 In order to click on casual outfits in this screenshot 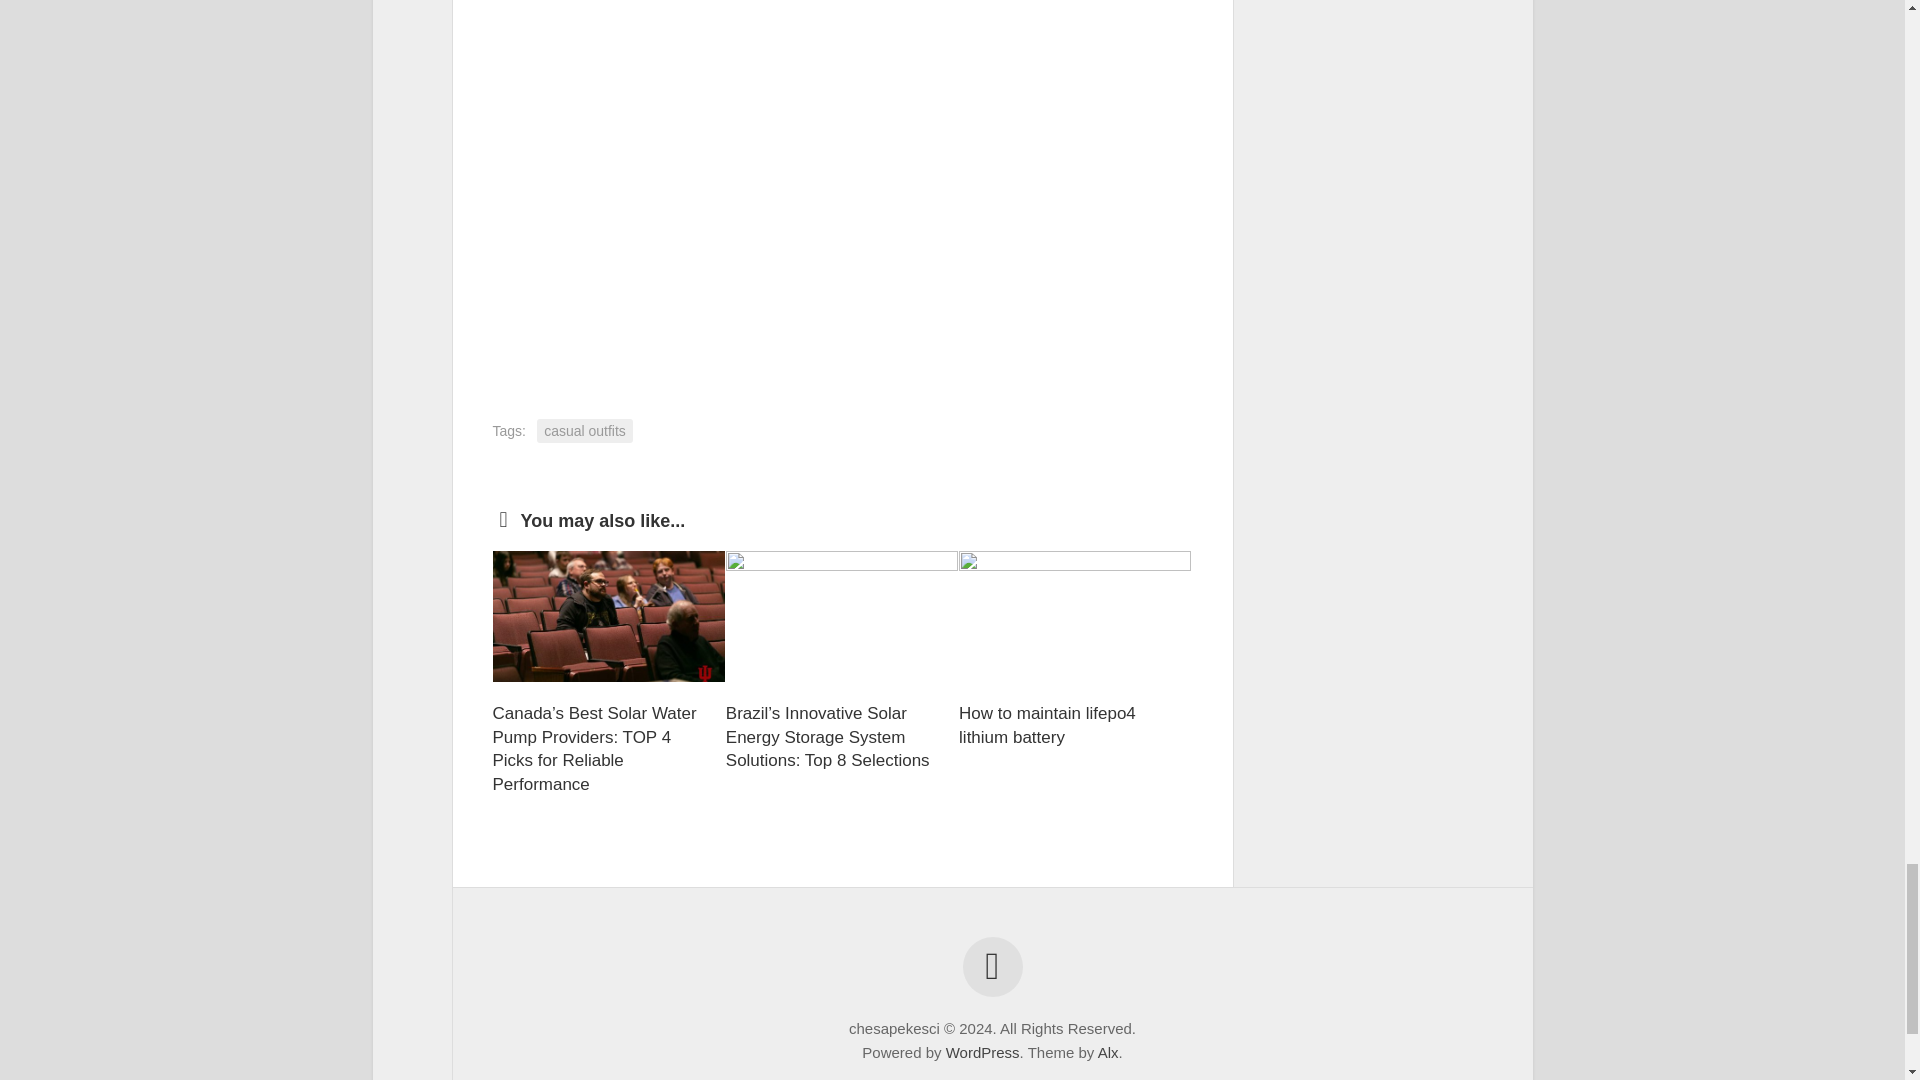, I will do `click(585, 431)`.